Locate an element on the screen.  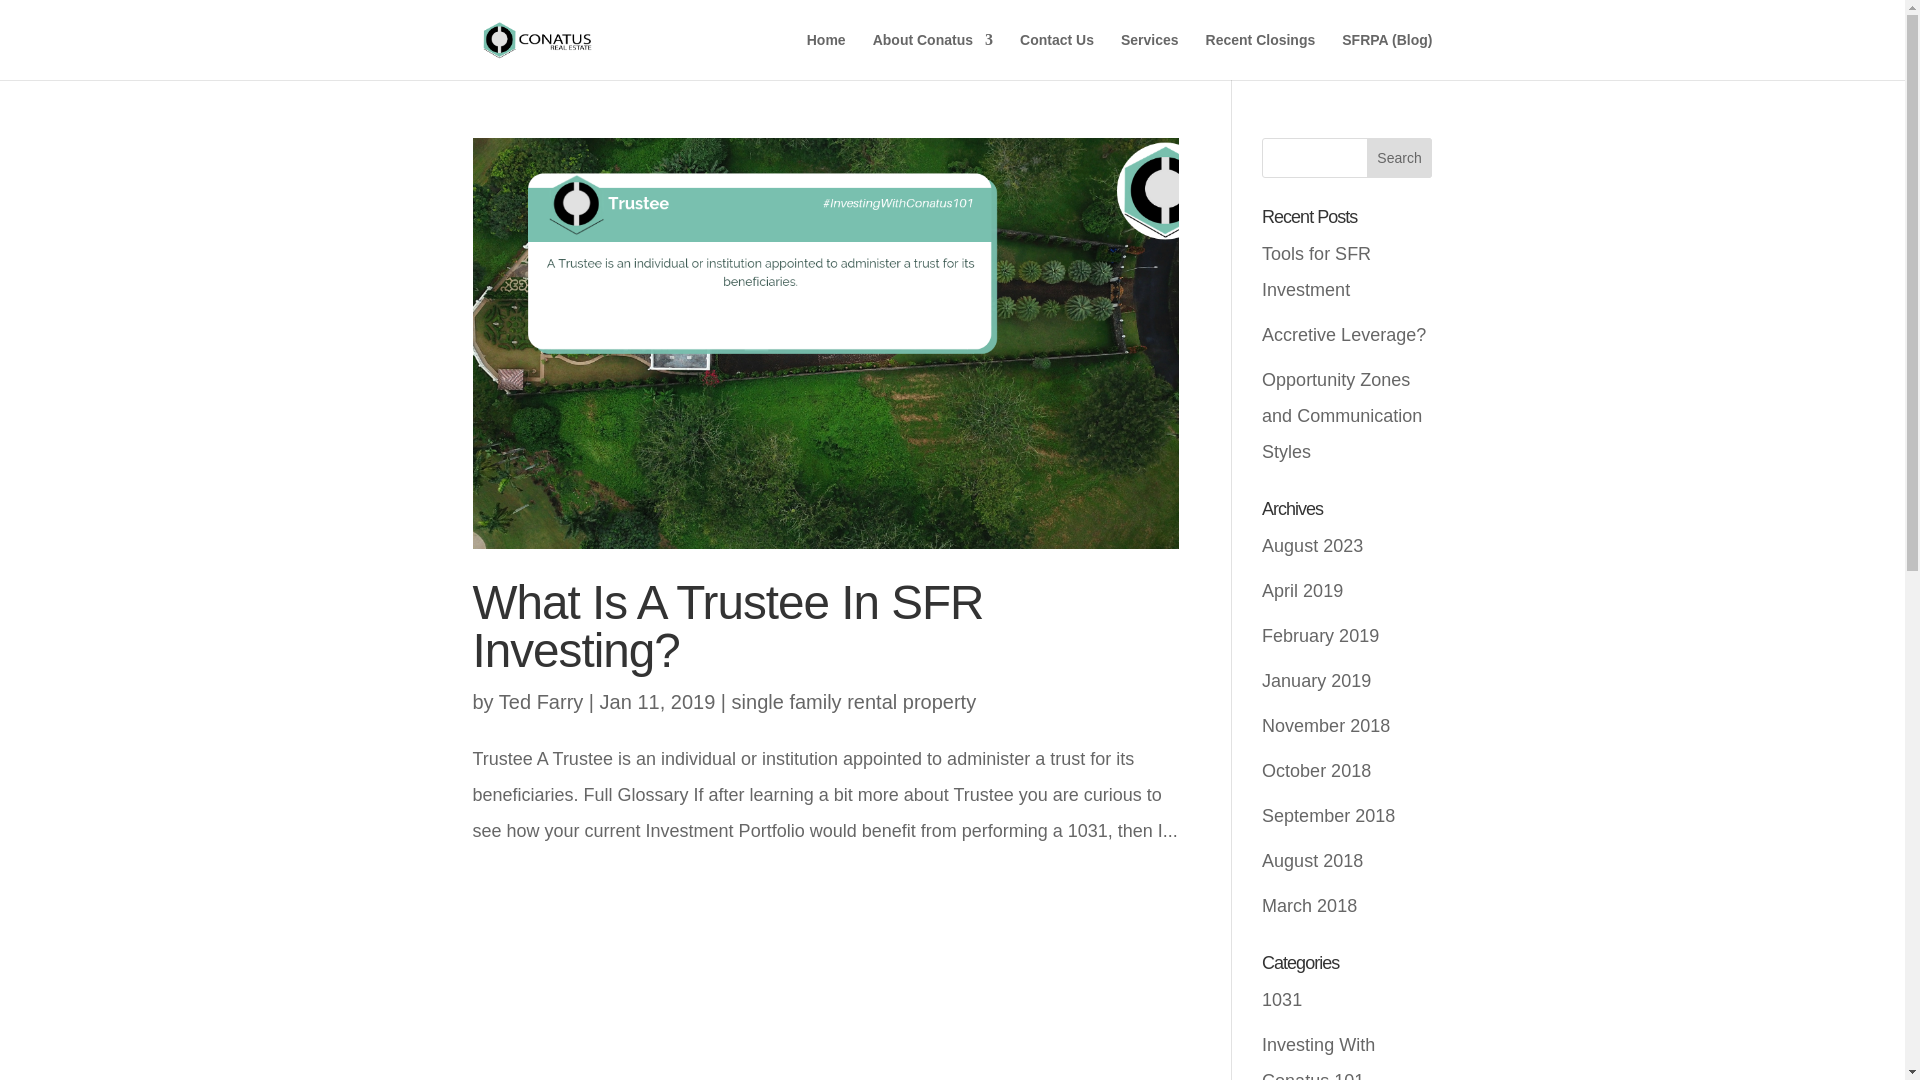
January 2019 is located at coordinates (1316, 680).